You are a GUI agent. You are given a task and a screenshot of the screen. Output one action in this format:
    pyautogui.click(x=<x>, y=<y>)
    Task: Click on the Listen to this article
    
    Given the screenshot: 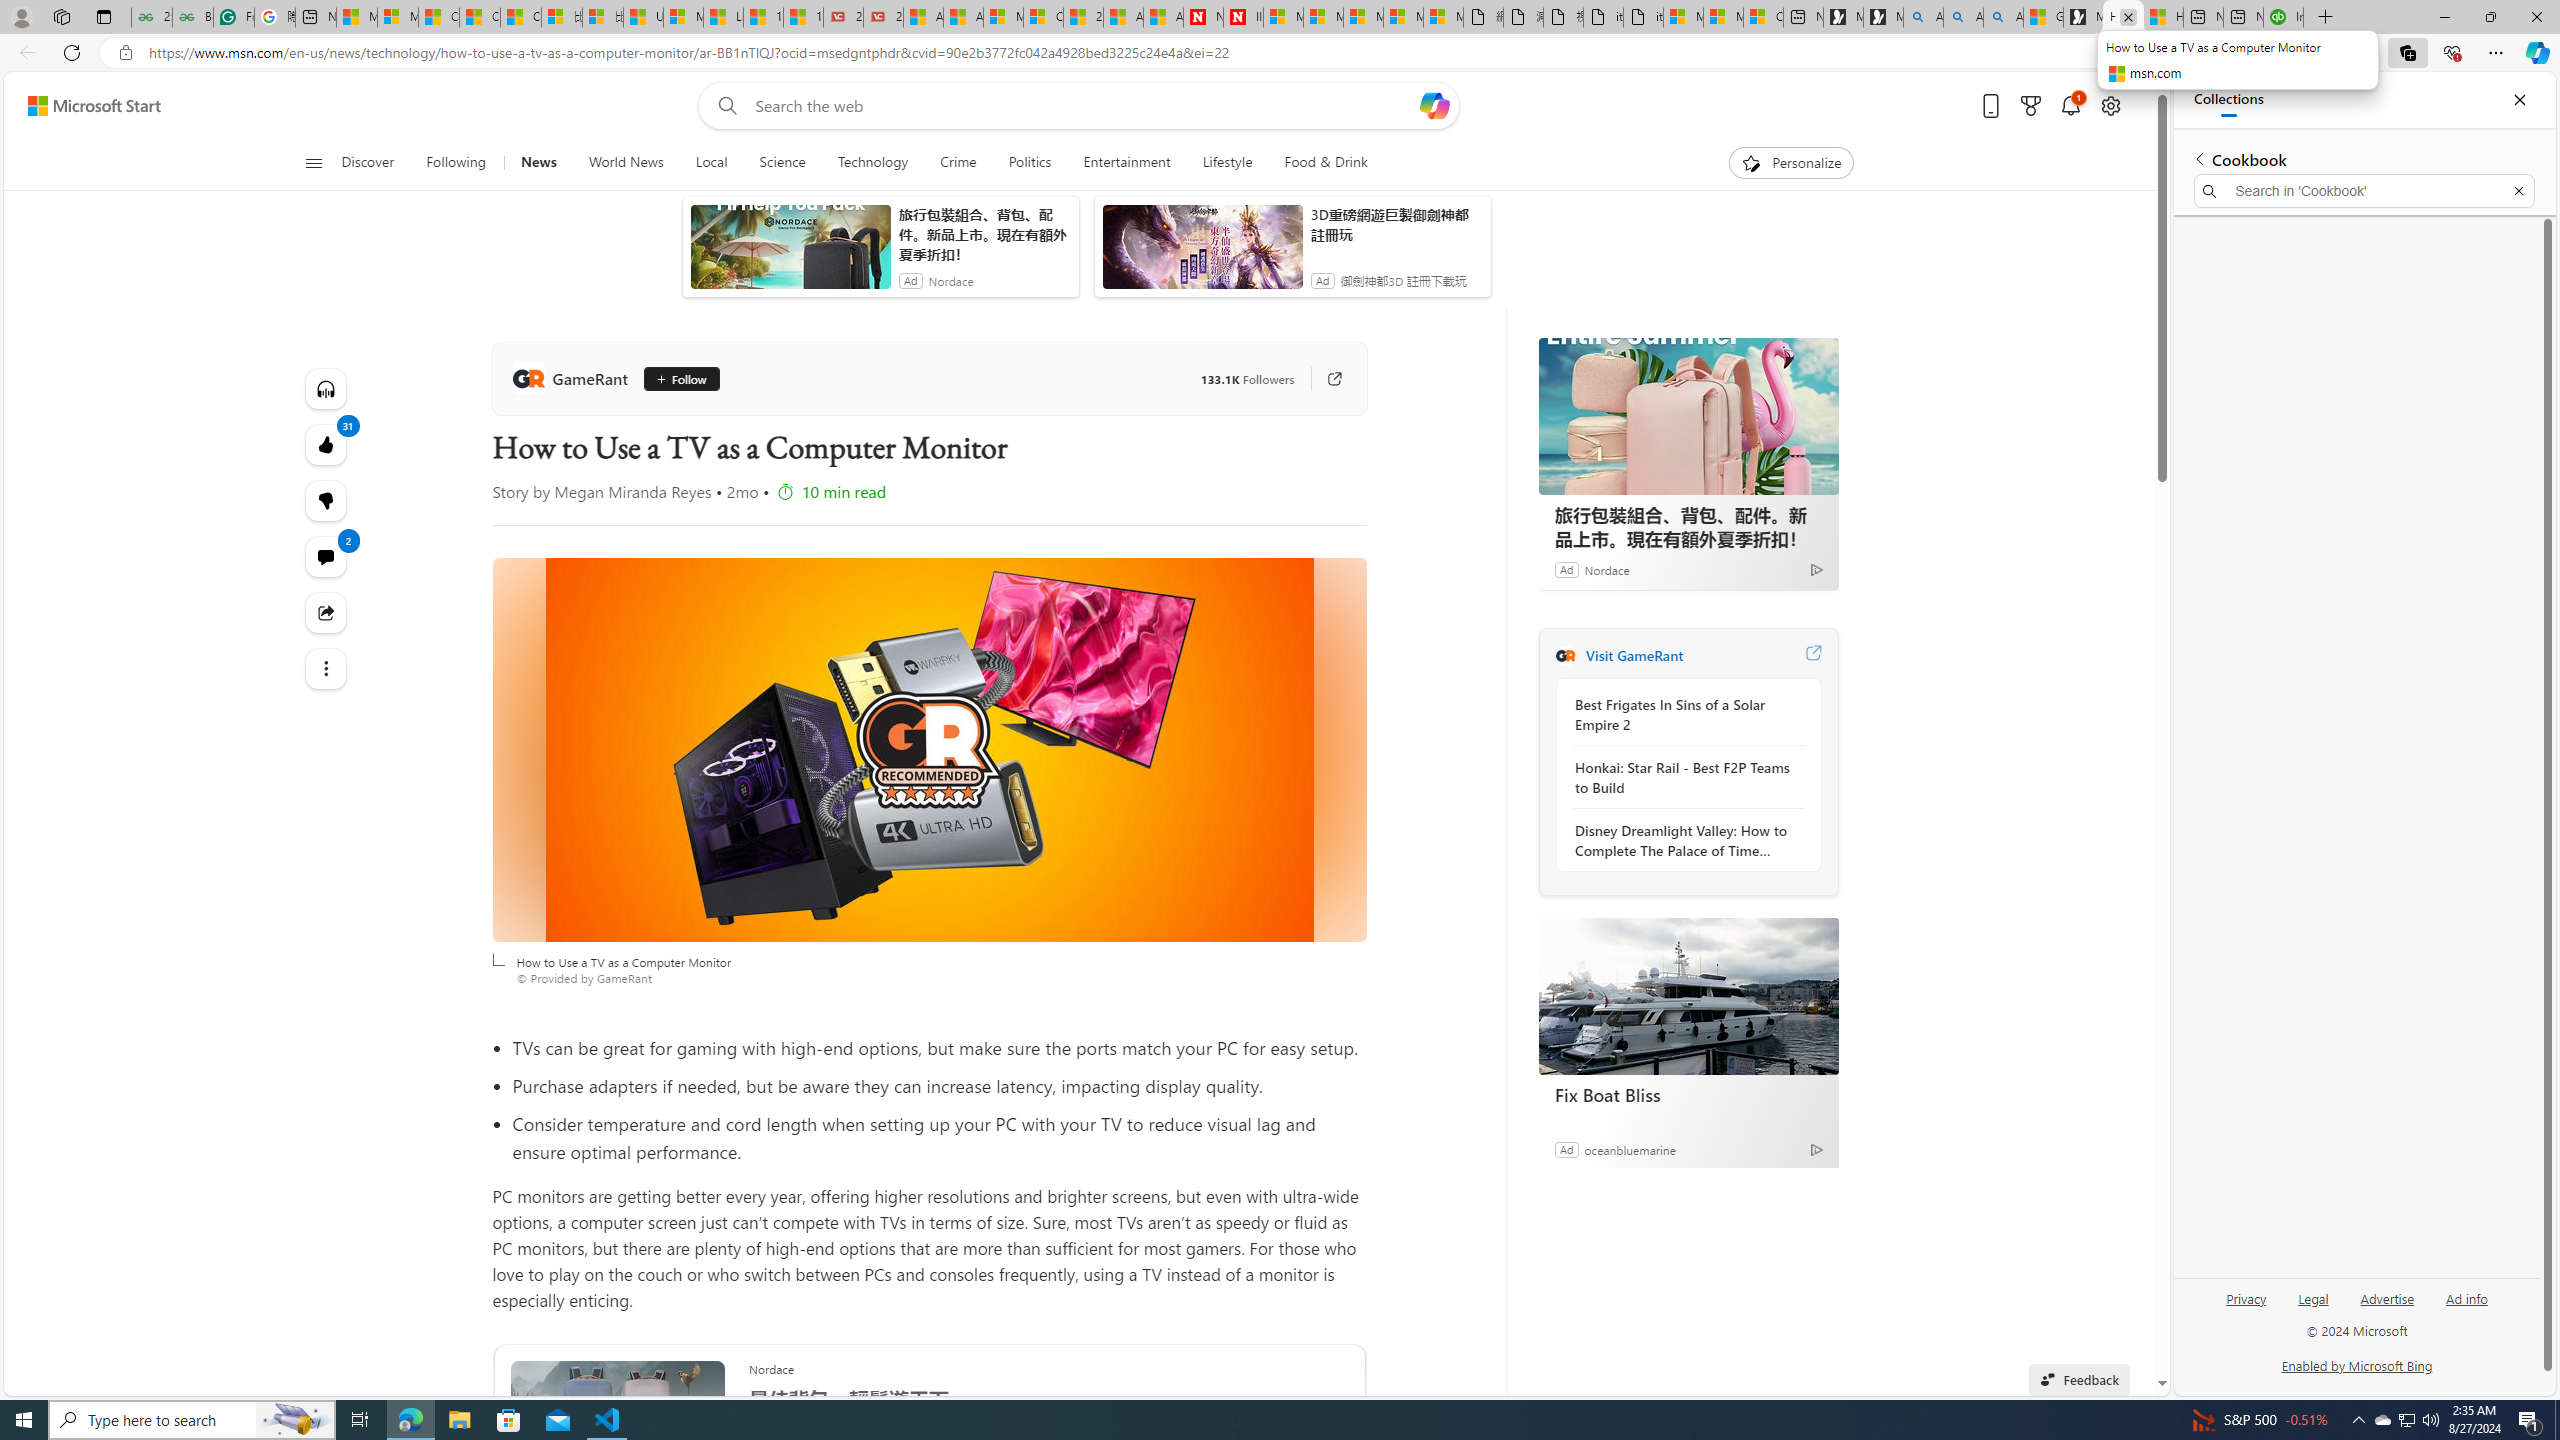 What is the action you would take?
    pyautogui.click(x=324, y=388)
    